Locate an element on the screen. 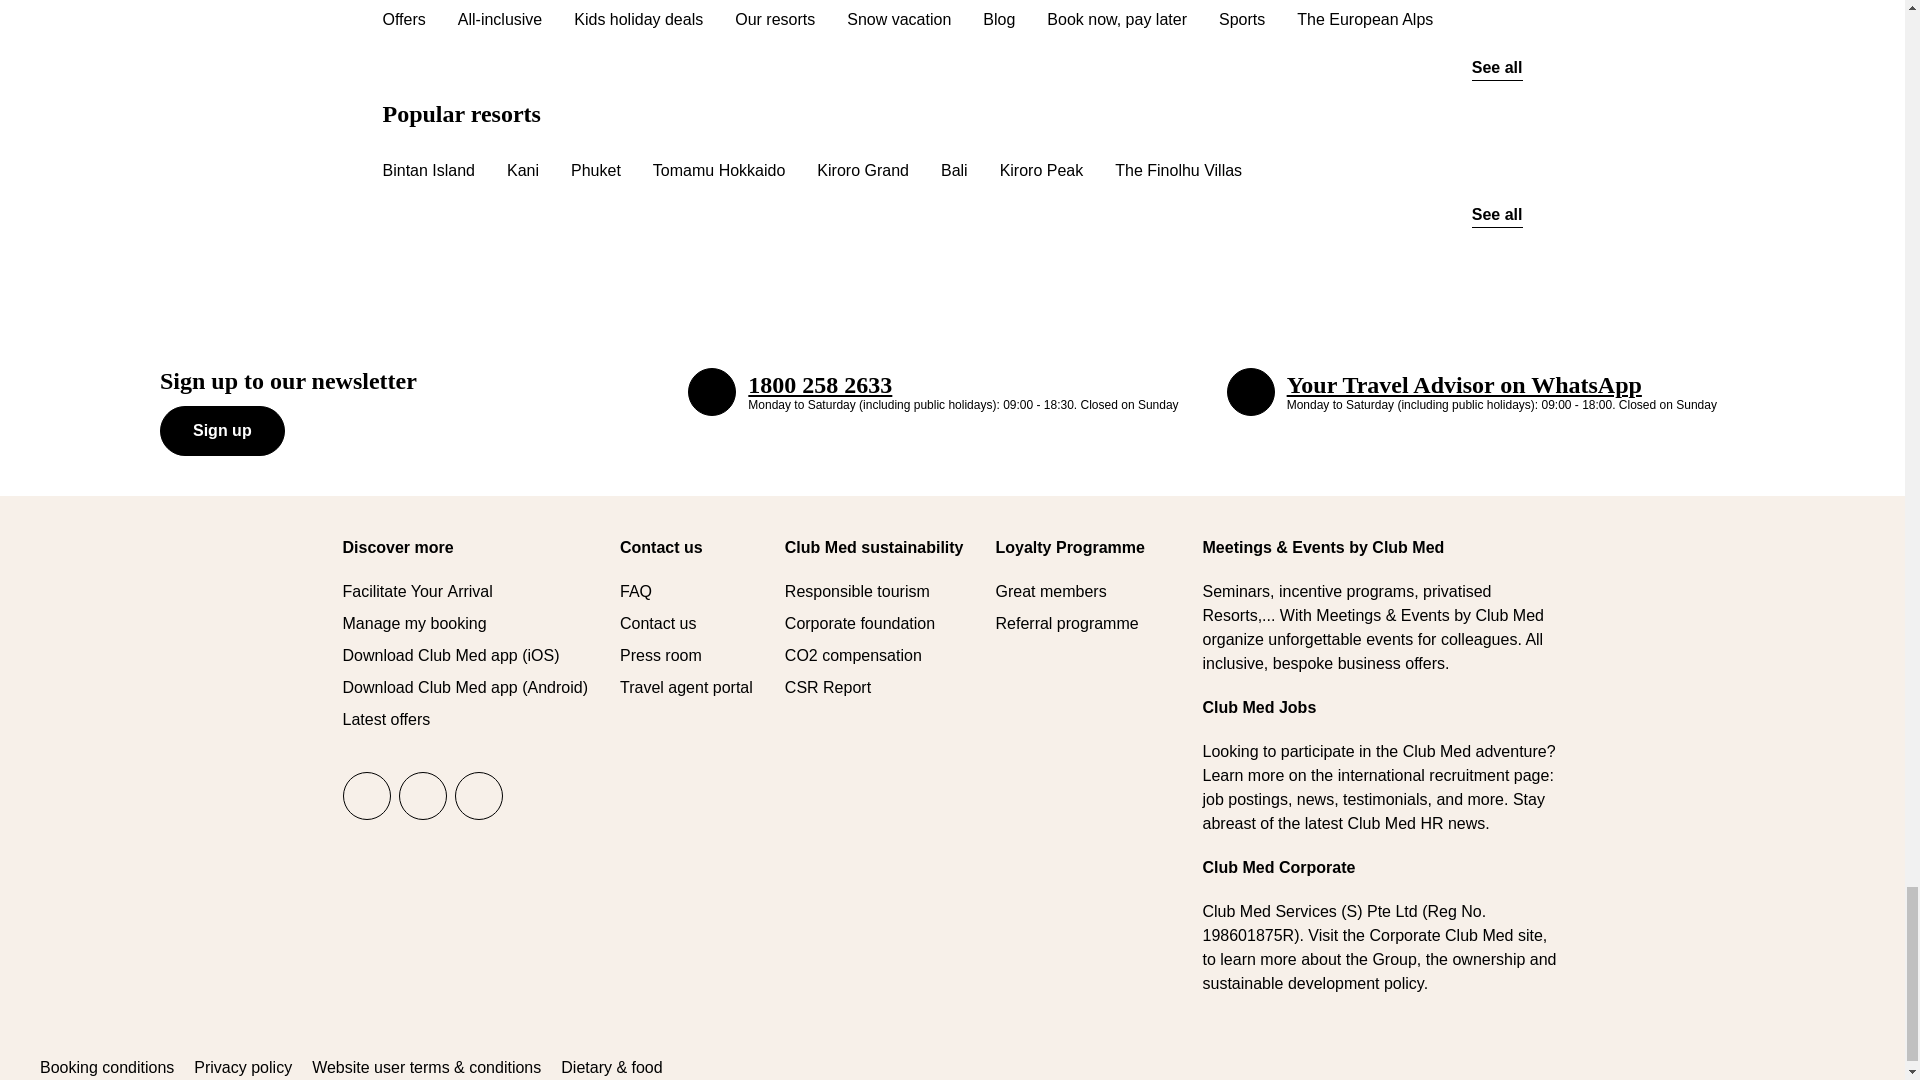 This screenshot has width=1920, height=1080. Your Travel Advisor on WhatsApp is located at coordinates (1250, 392).